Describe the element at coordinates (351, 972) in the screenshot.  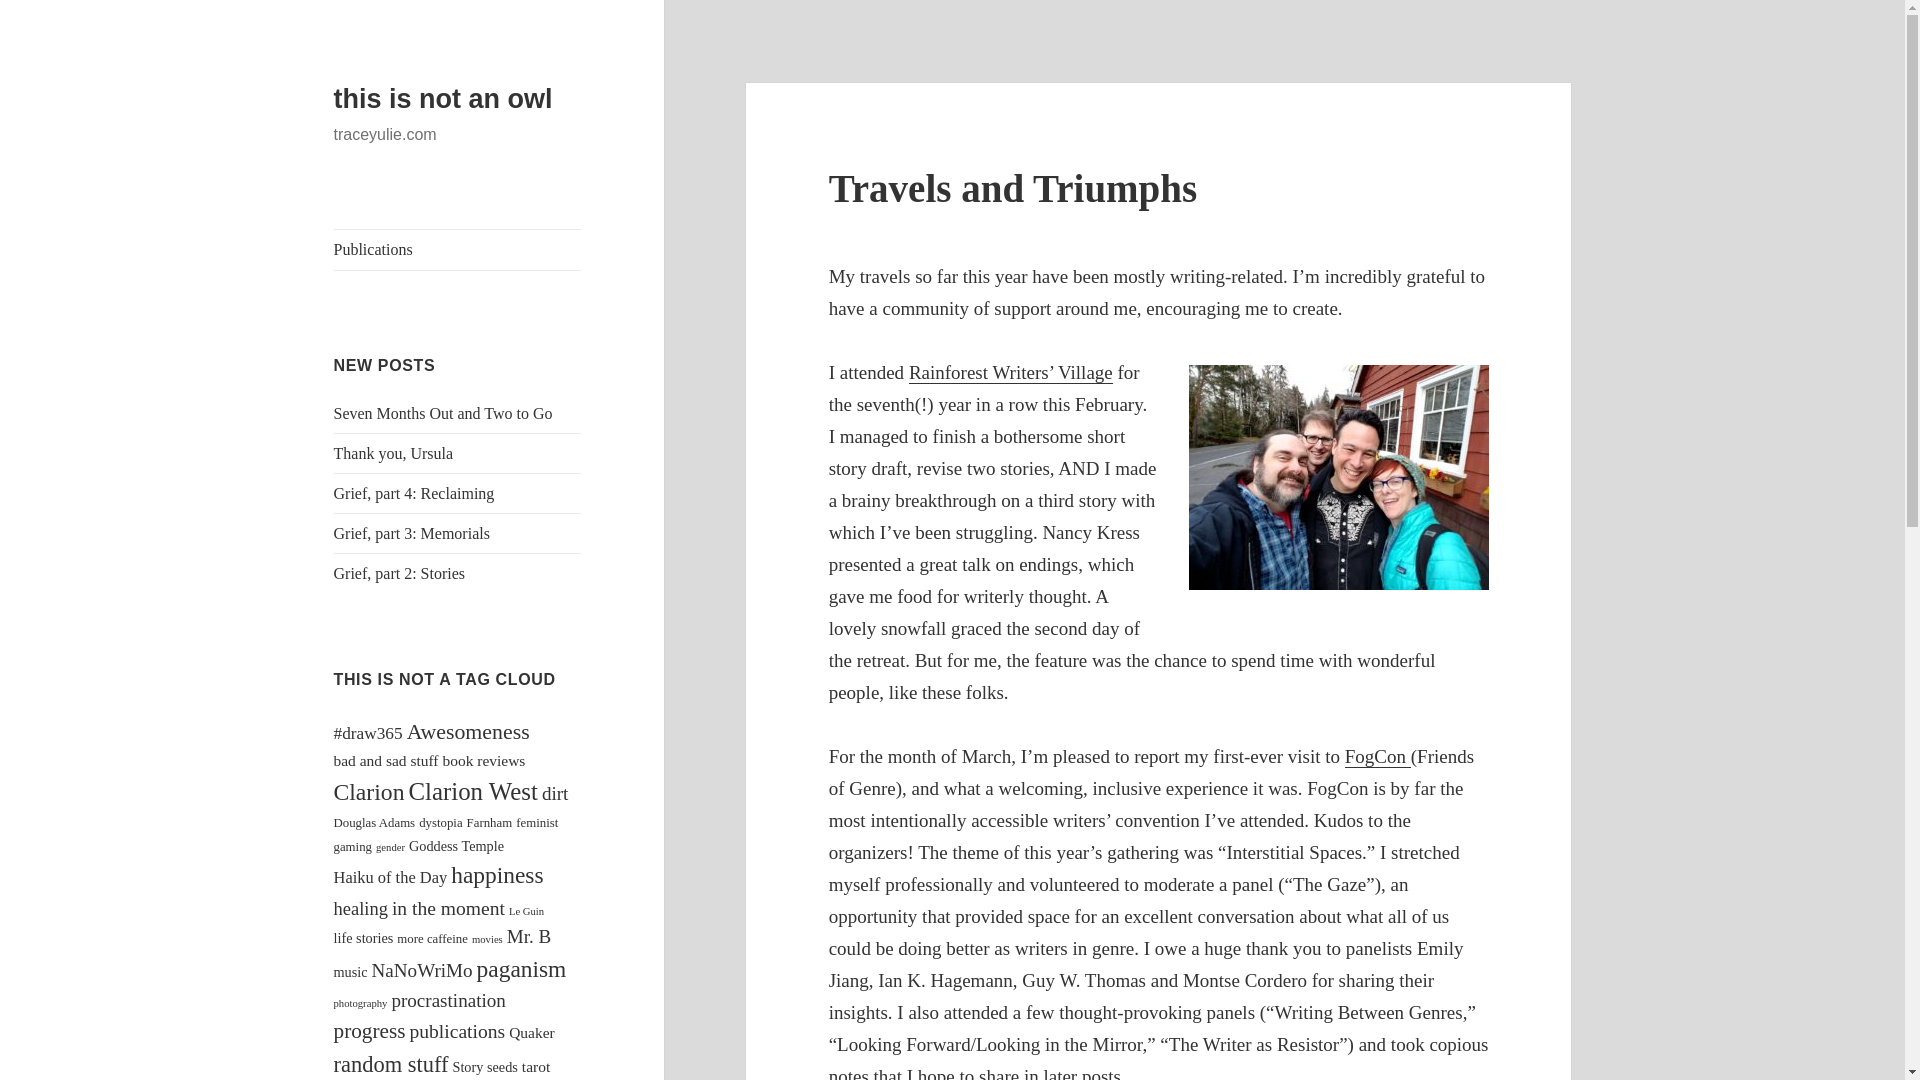
I see `music` at that location.